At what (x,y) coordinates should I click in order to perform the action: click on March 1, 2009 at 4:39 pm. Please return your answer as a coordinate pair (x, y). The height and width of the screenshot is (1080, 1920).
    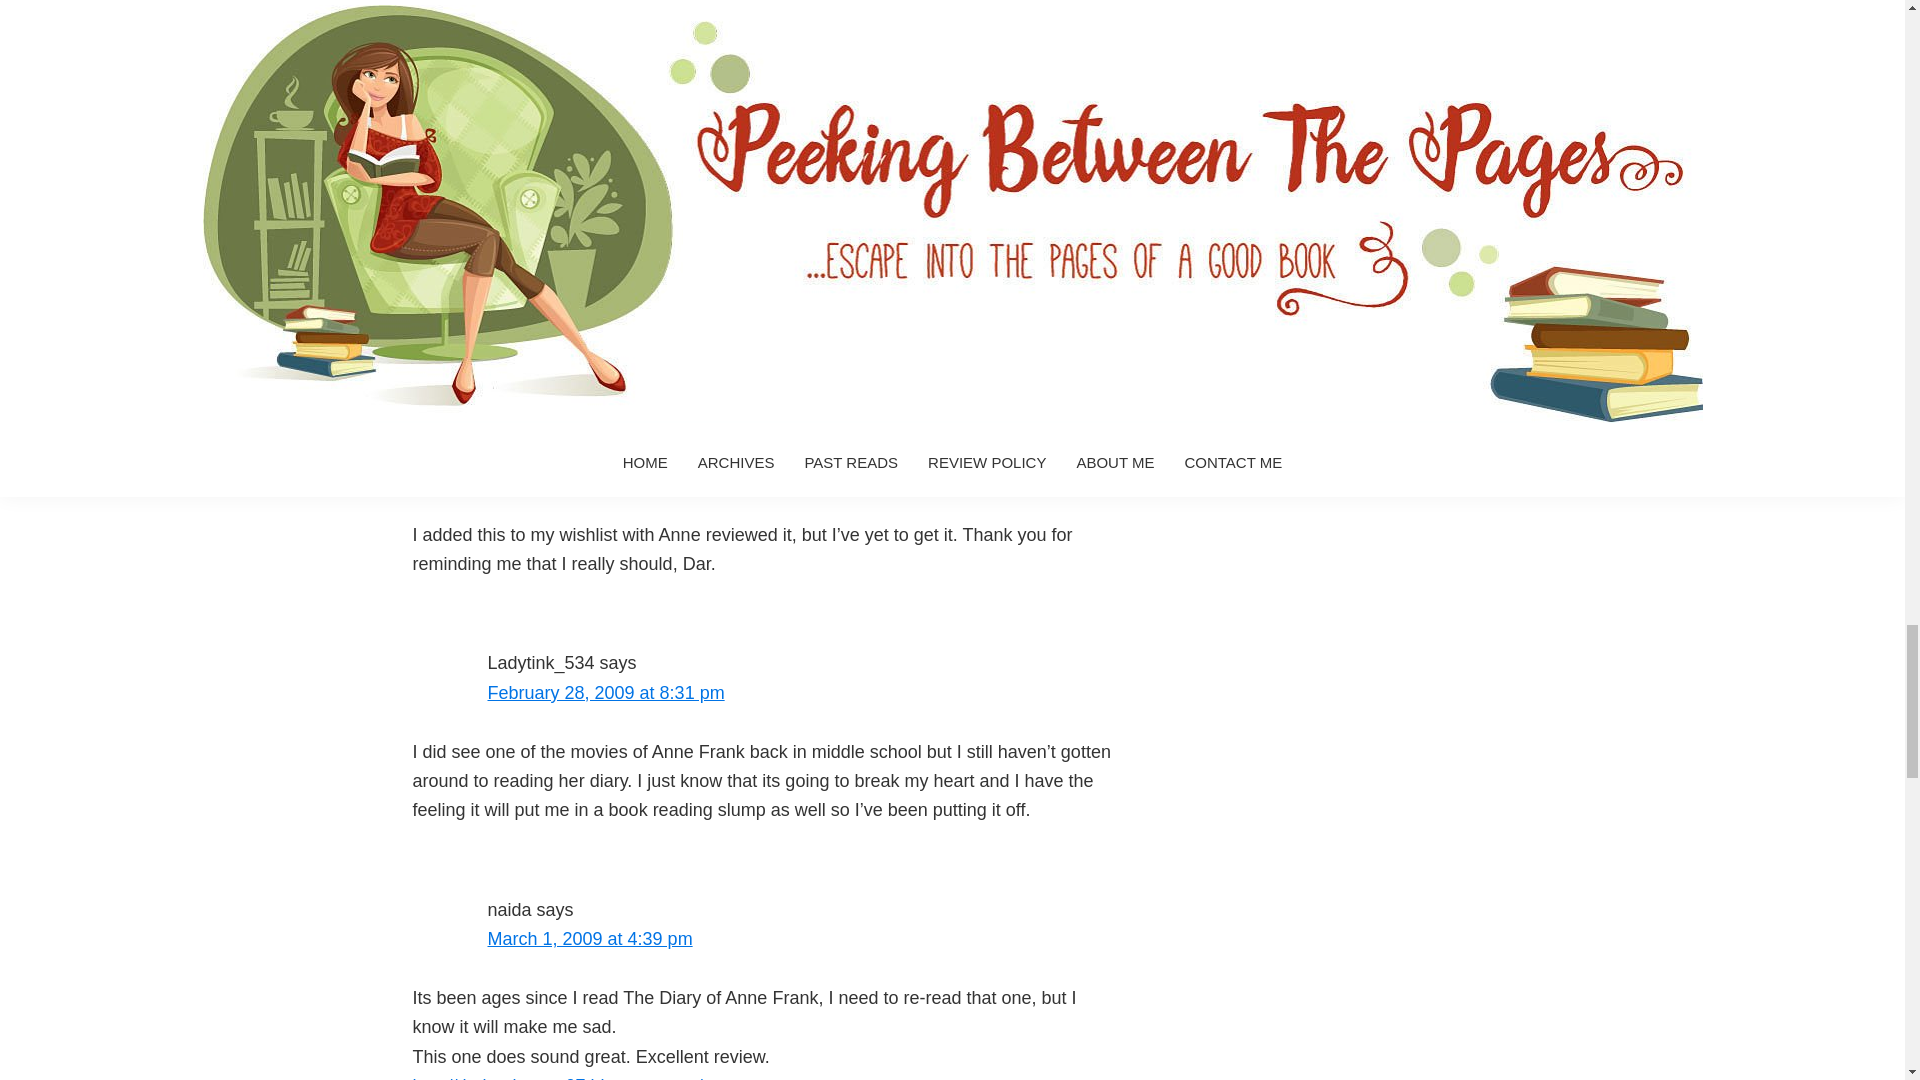
    Looking at the image, I should click on (590, 938).